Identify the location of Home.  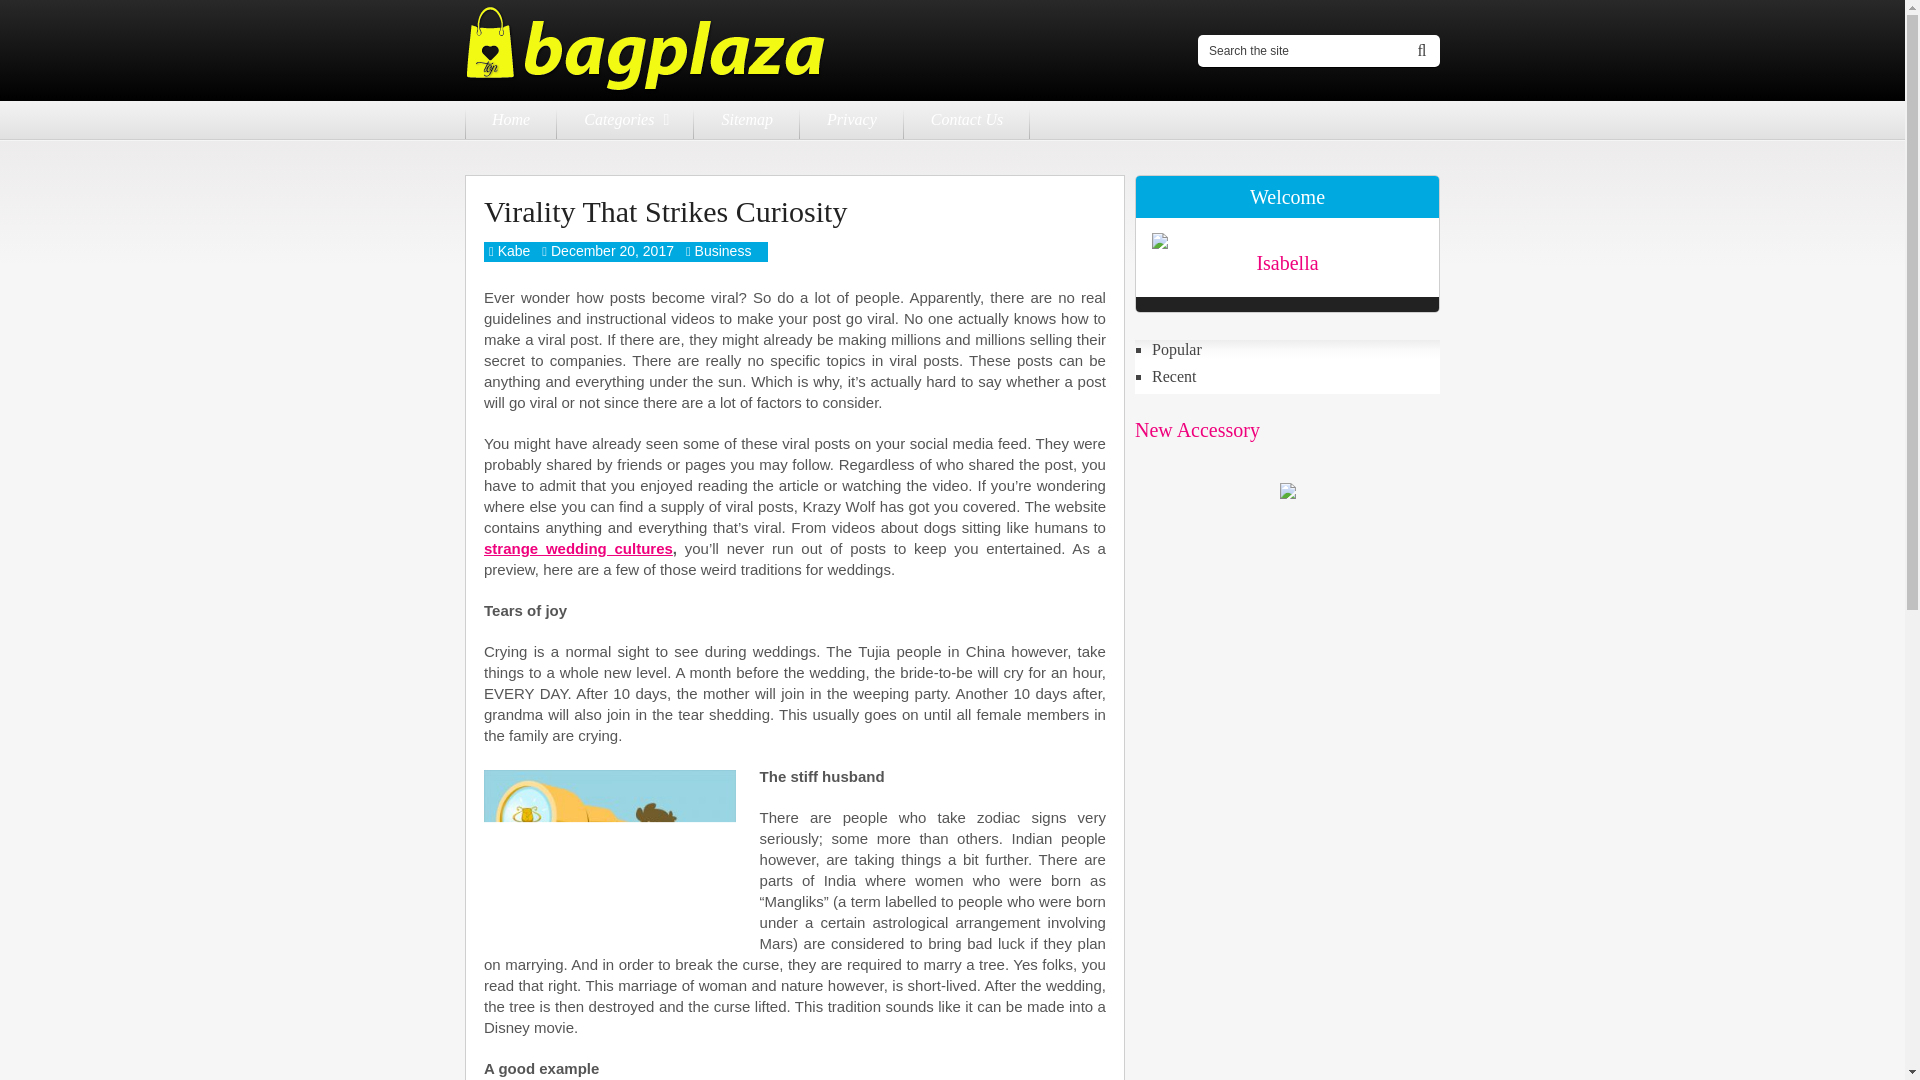
(510, 120).